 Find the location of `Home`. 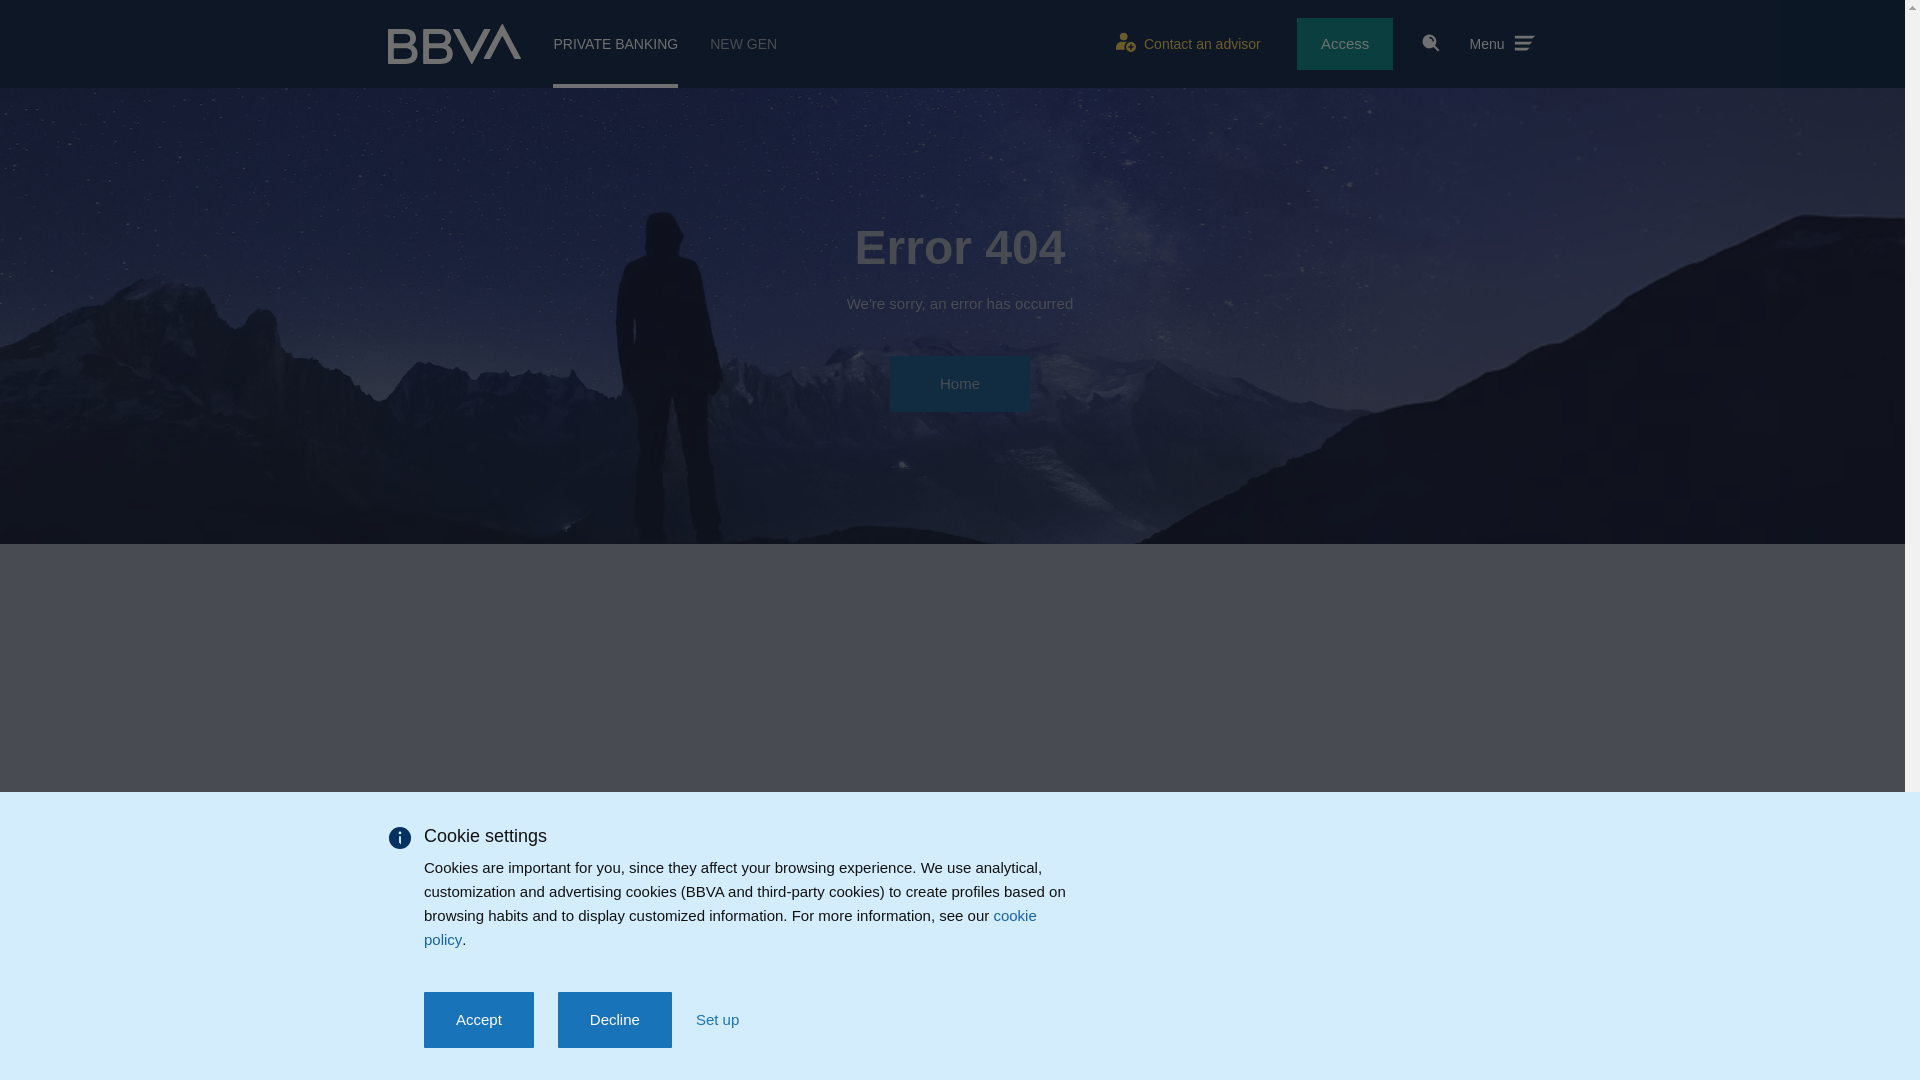

Home is located at coordinates (960, 384).